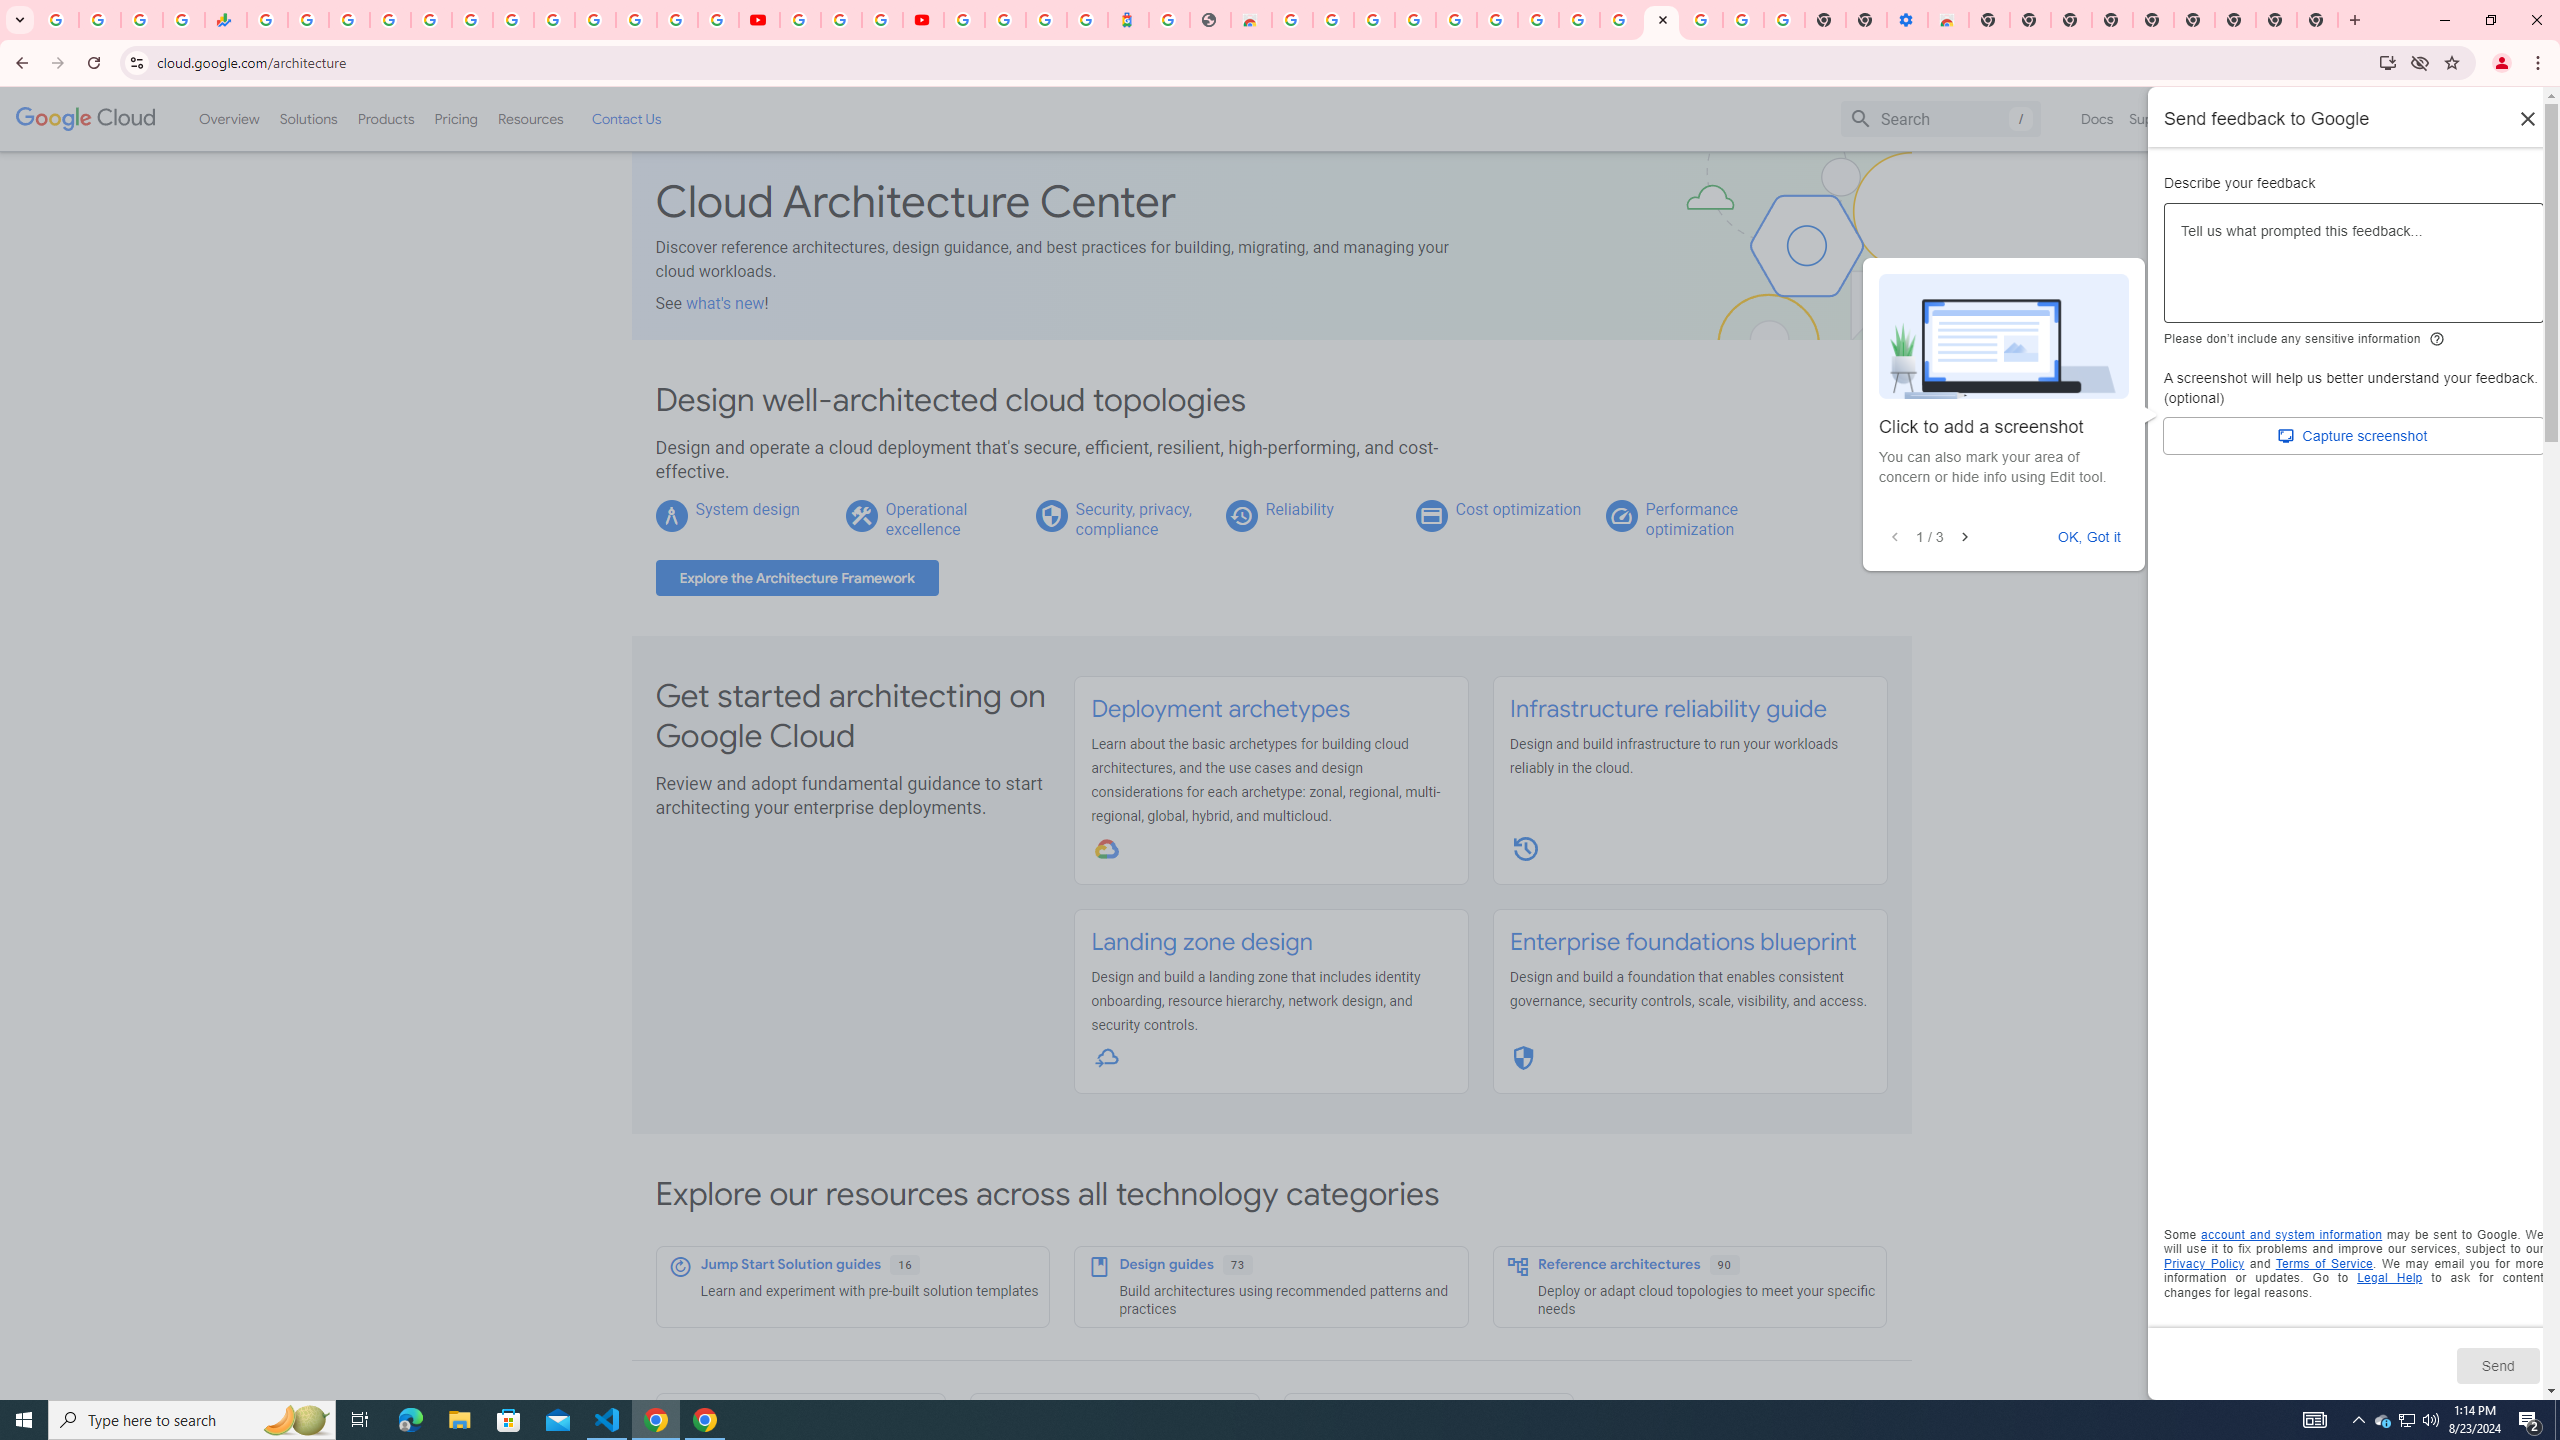 The height and width of the screenshot is (1440, 2560). I want to click on Browse the Google Chrome Community - Google Chrome Community, so click(1620, 20).